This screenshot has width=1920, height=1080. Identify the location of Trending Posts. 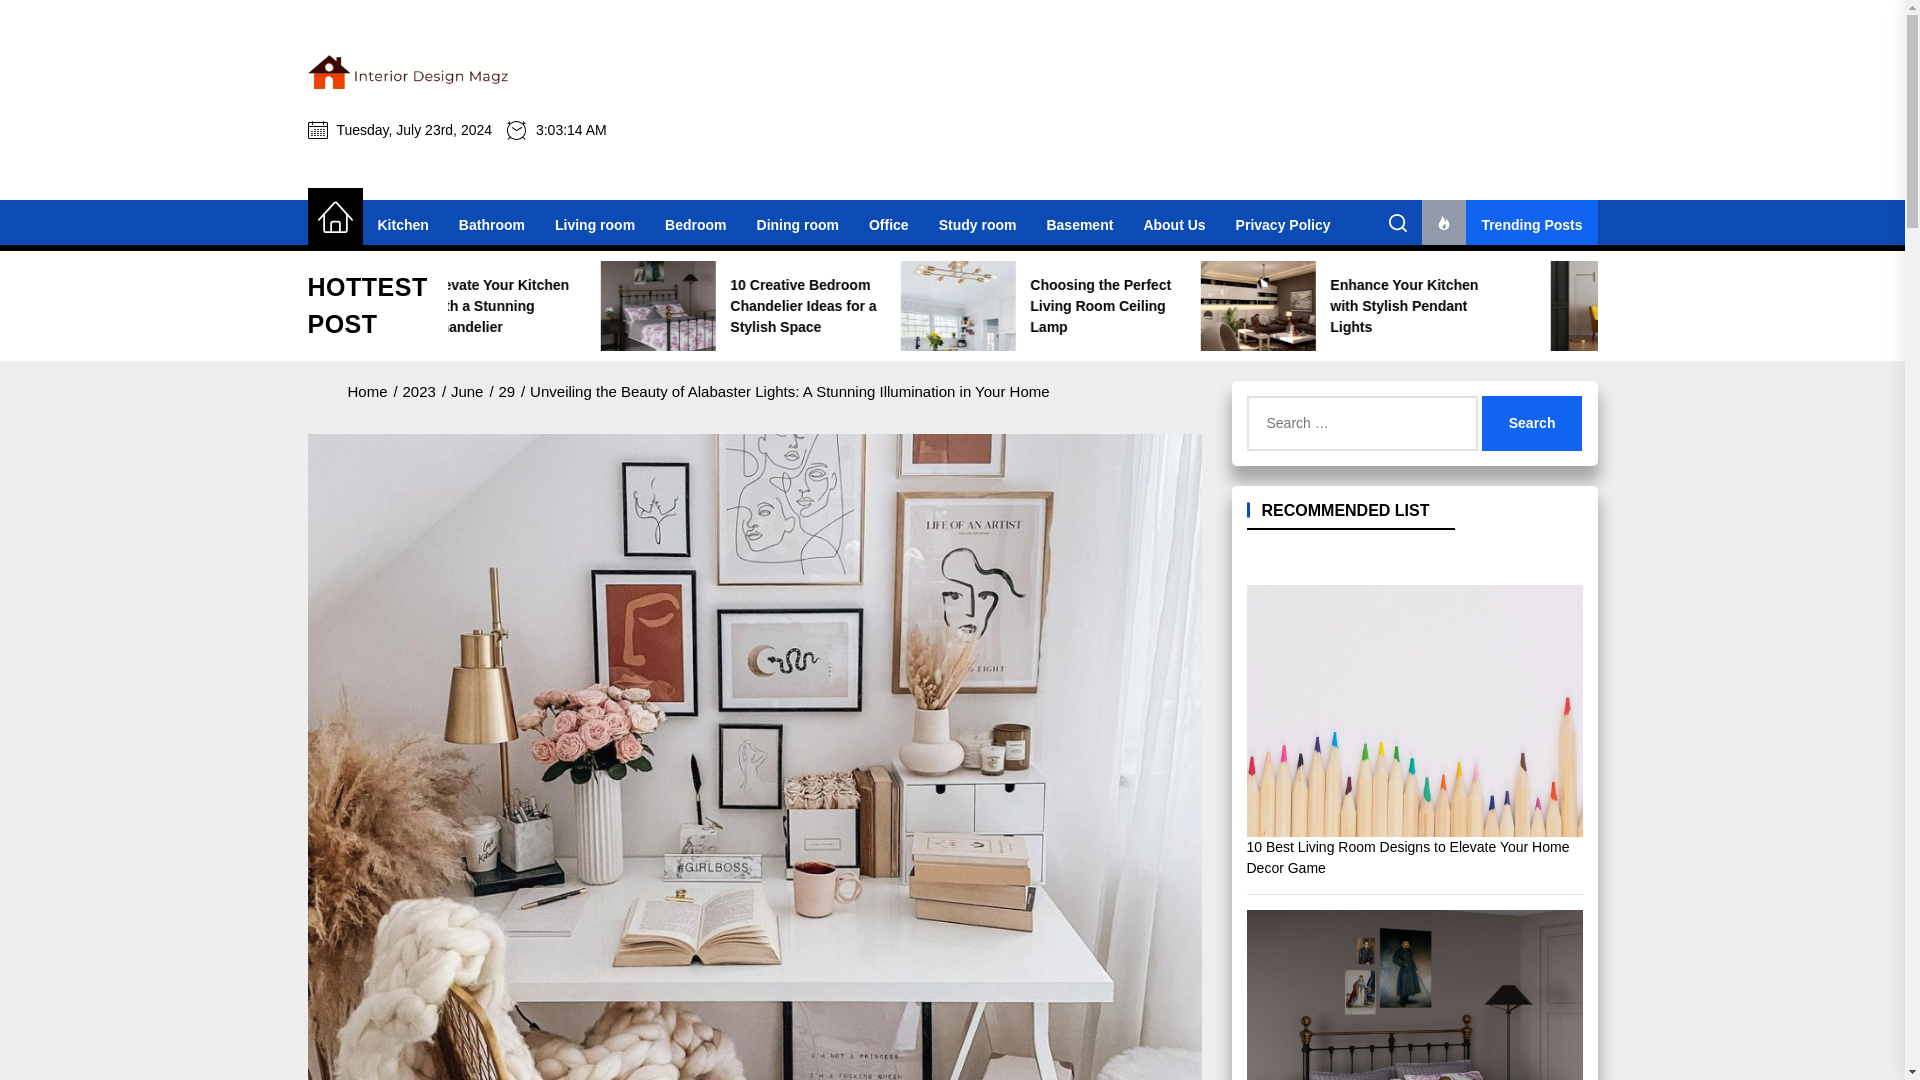
(1510, 224).